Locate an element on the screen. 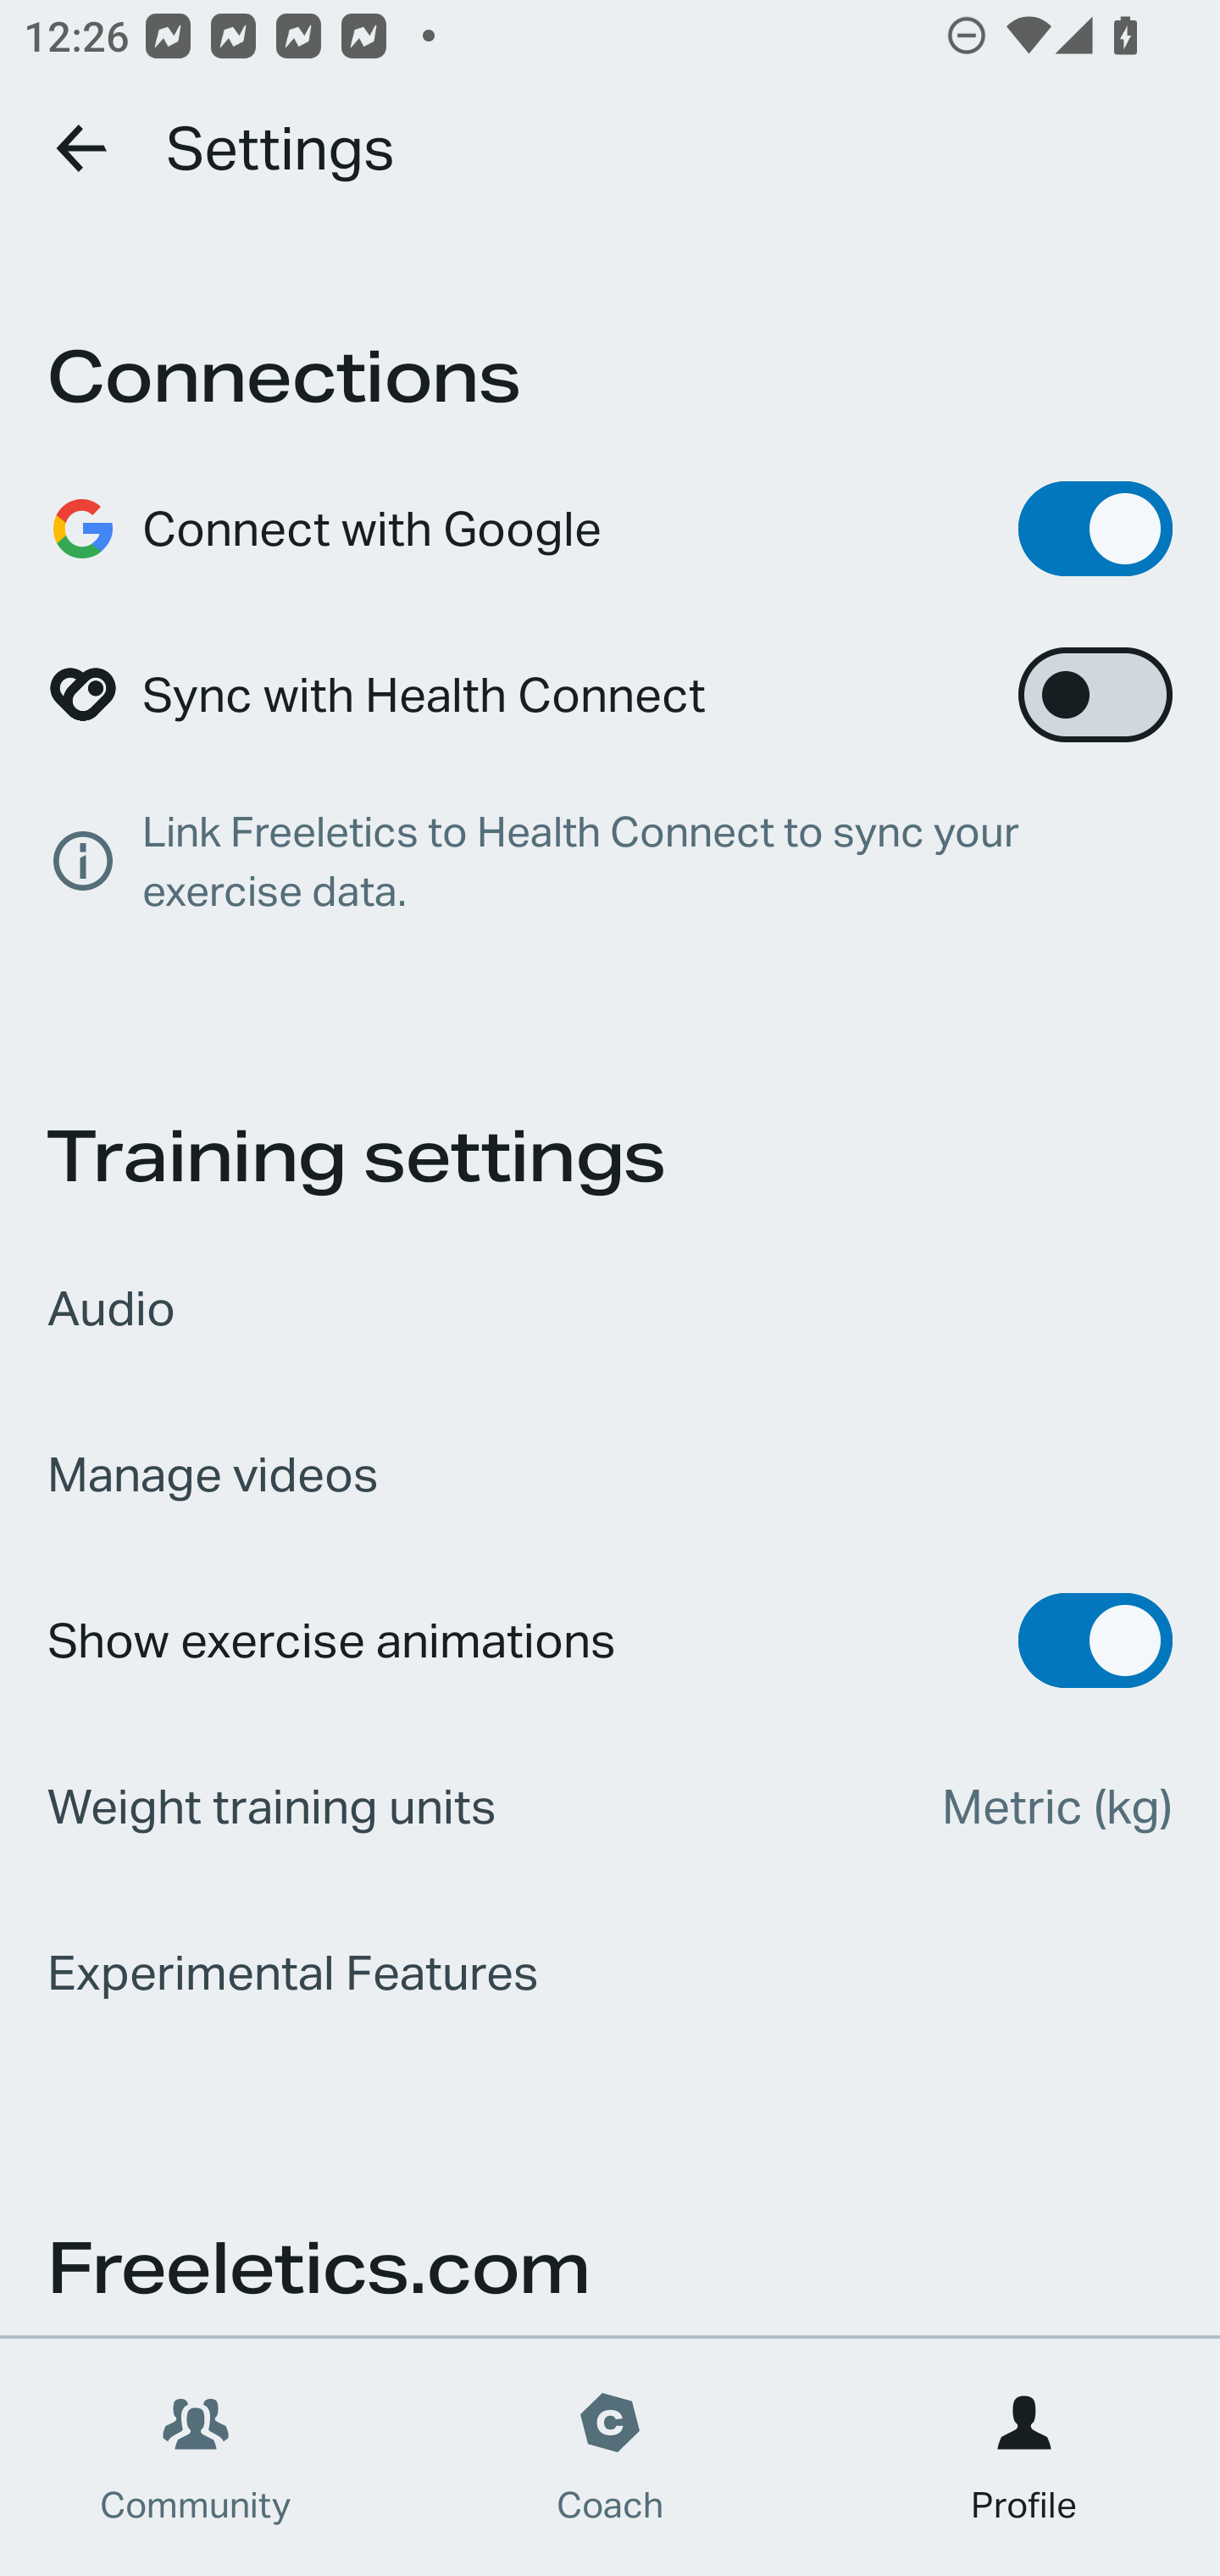 This screenshot has height=2576, width=1220. Community is located at coordinates (196, 2457).